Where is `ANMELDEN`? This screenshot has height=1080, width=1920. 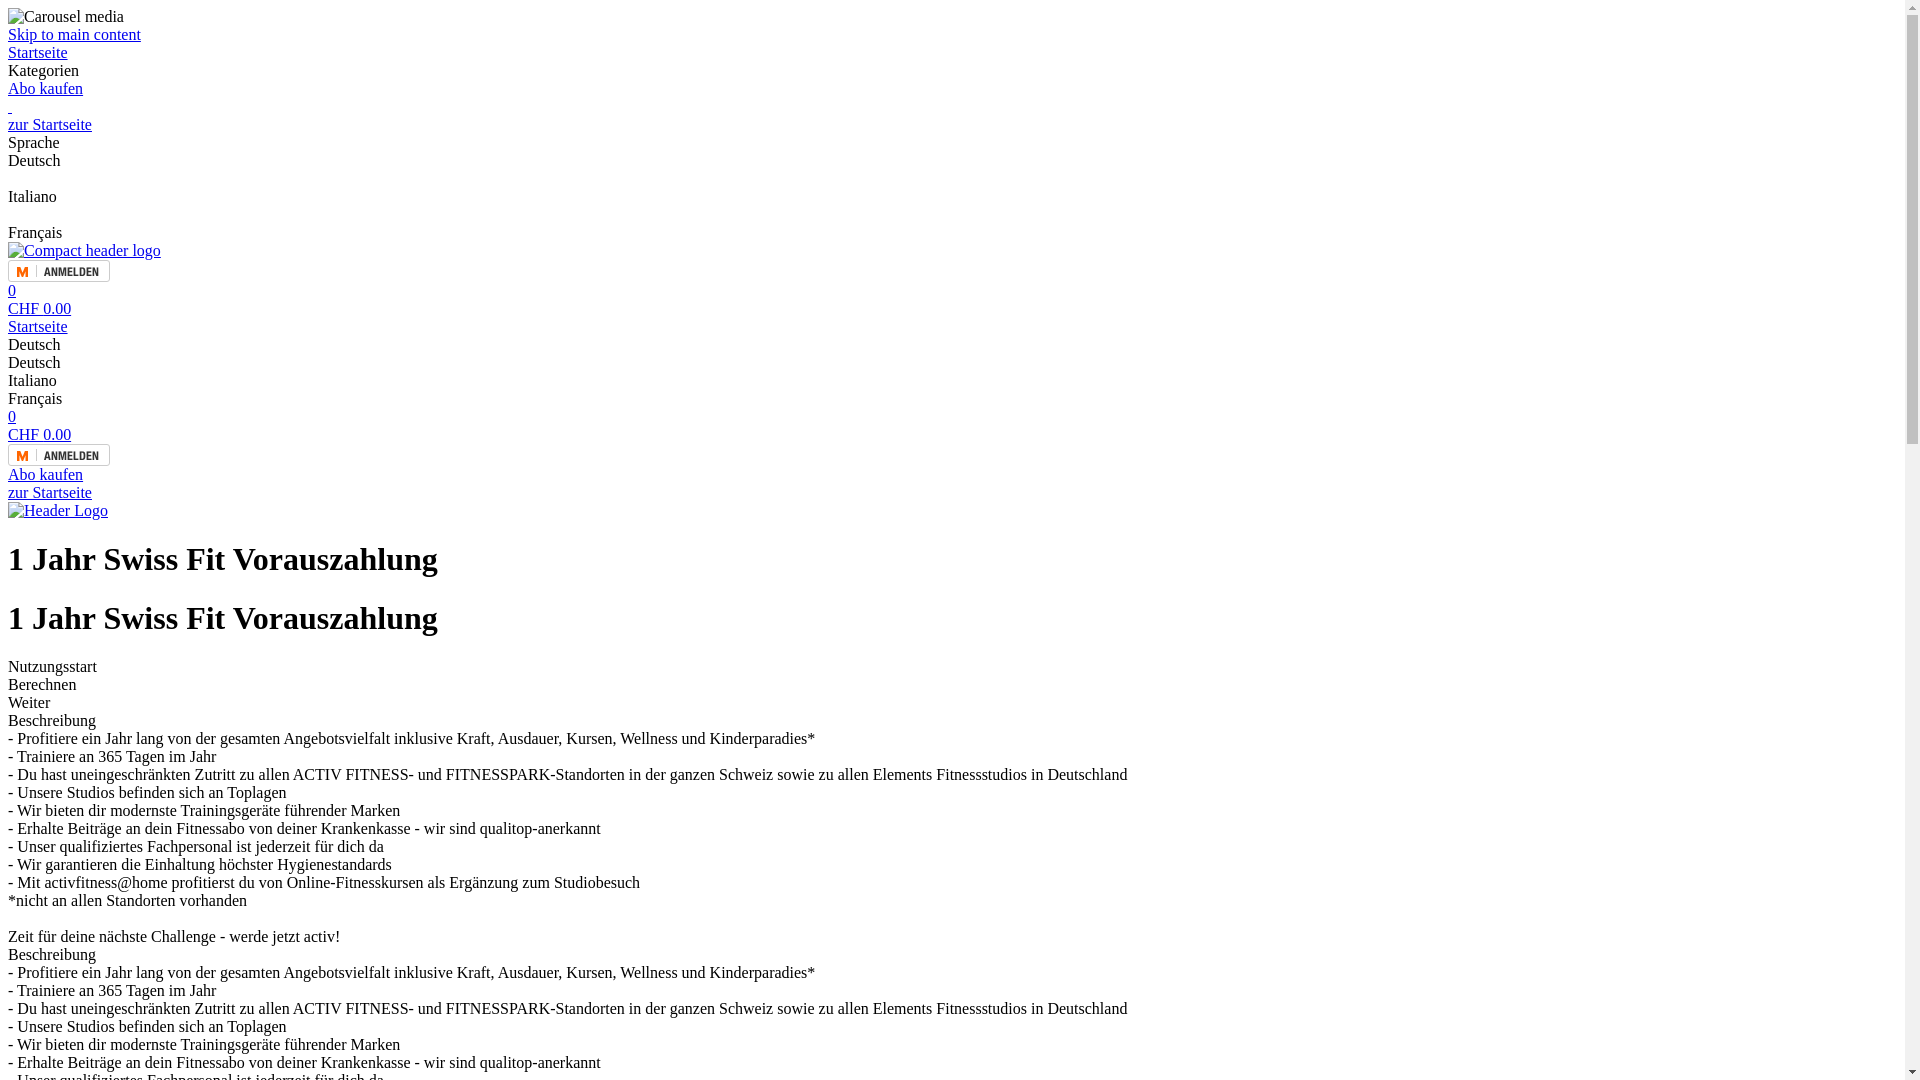 ANMELDEN is located at coordinates (952, 464).